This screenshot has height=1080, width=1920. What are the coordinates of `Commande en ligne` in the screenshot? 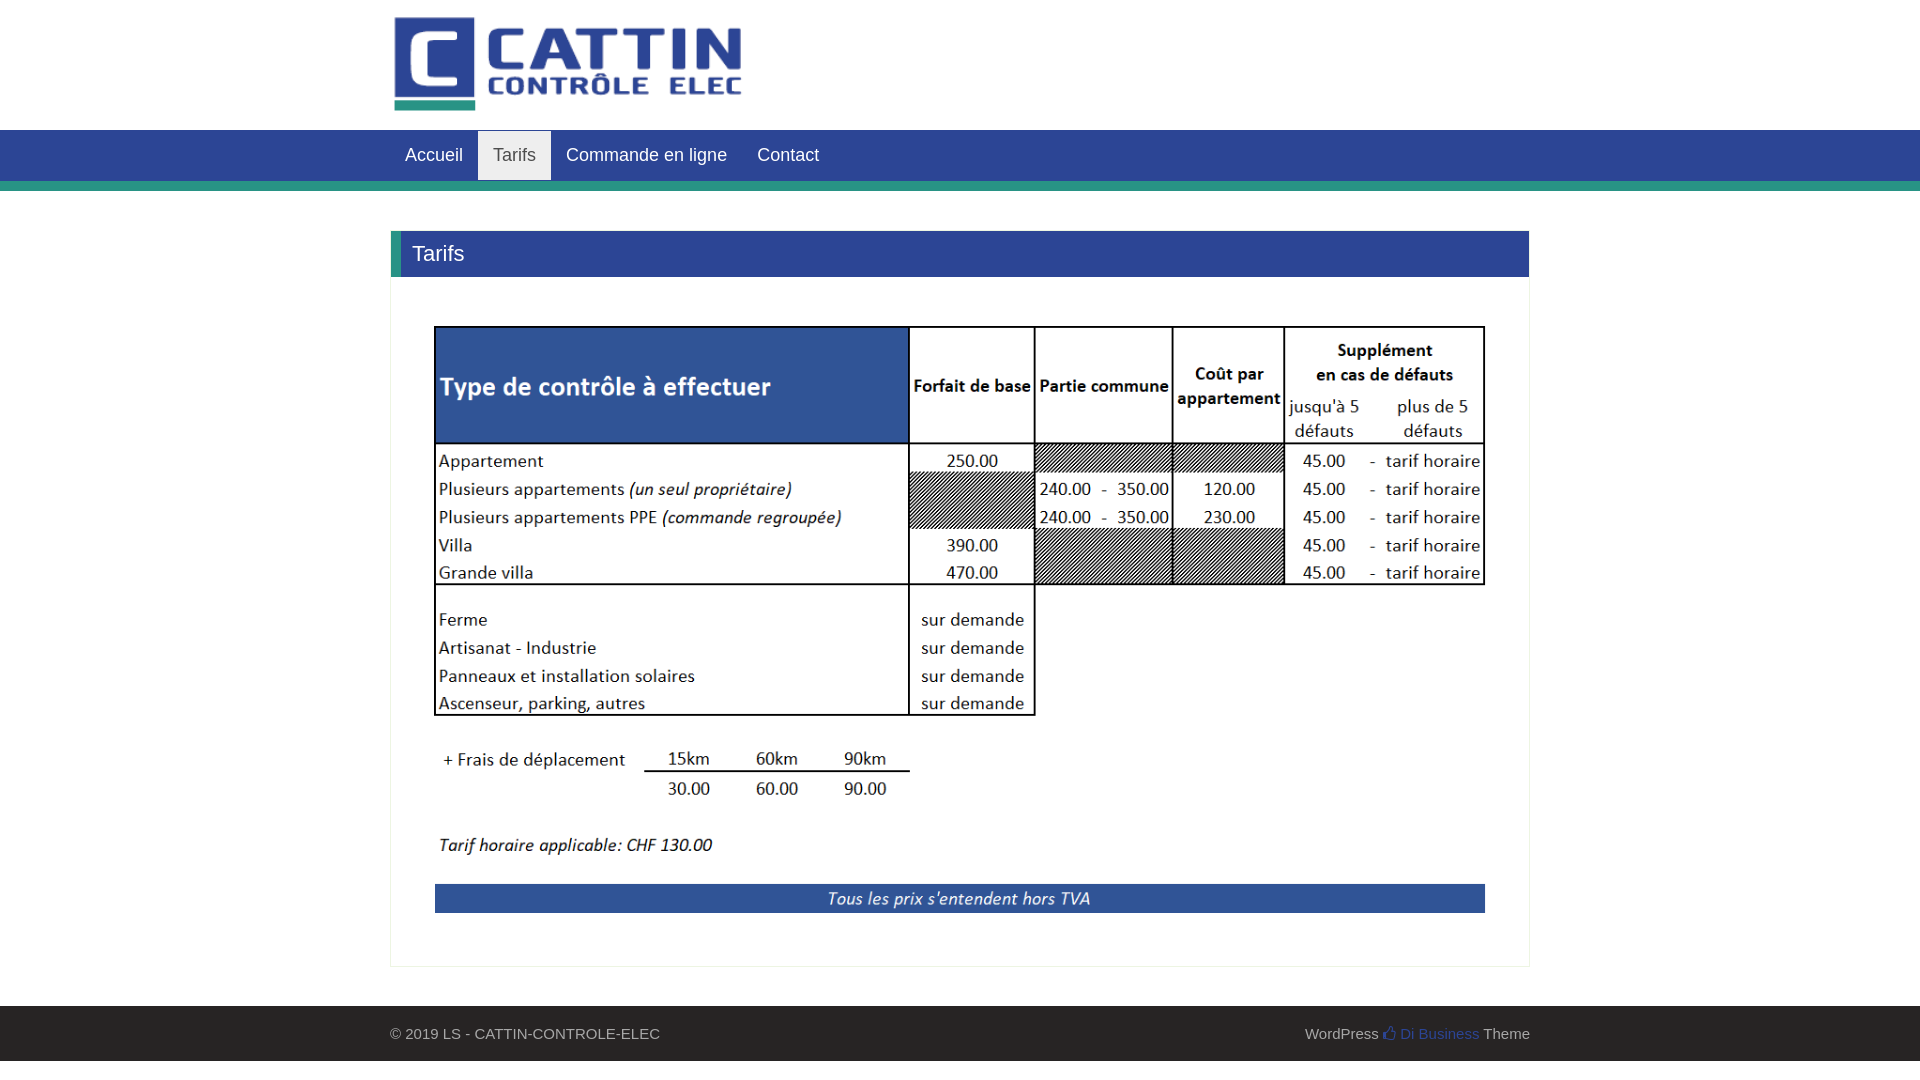 It's located at (646, 156).